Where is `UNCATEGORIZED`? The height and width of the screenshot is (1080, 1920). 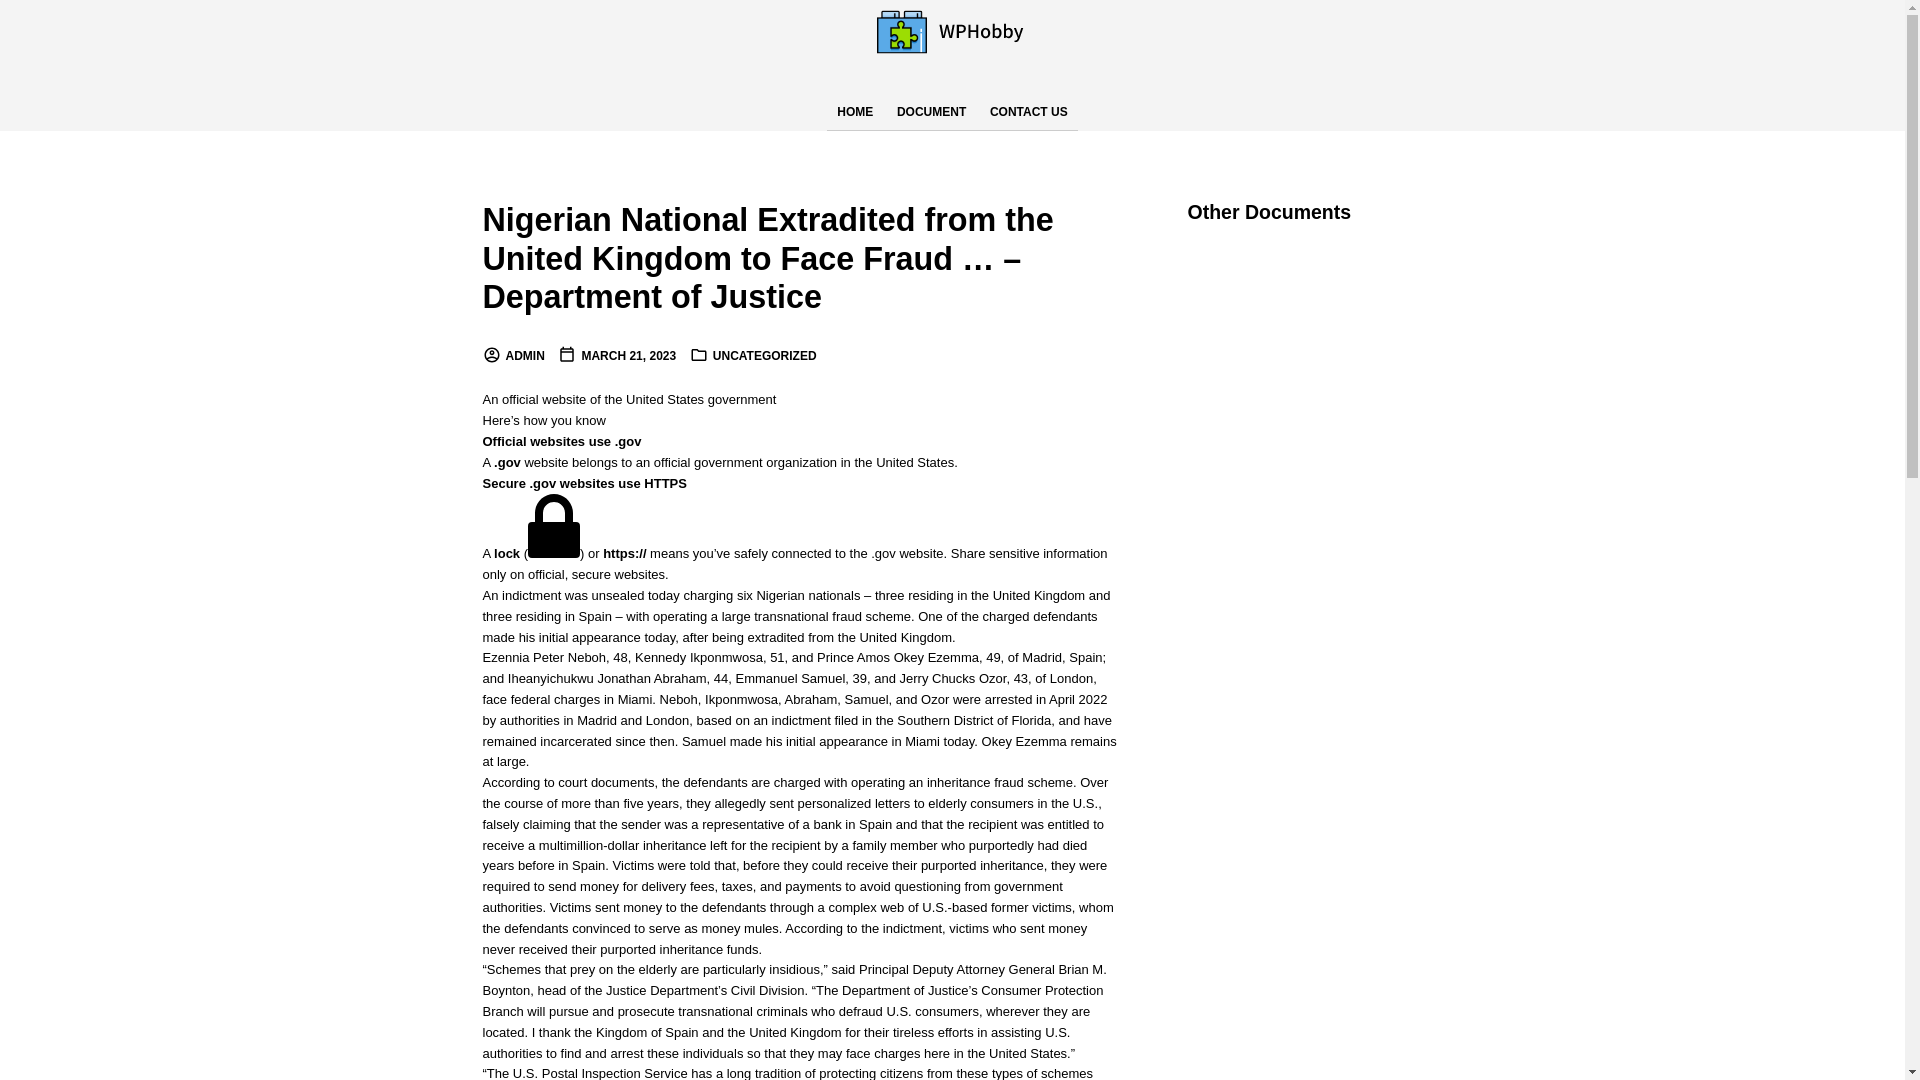
UNCATEGORIZED is located at coordinates (764, 355).